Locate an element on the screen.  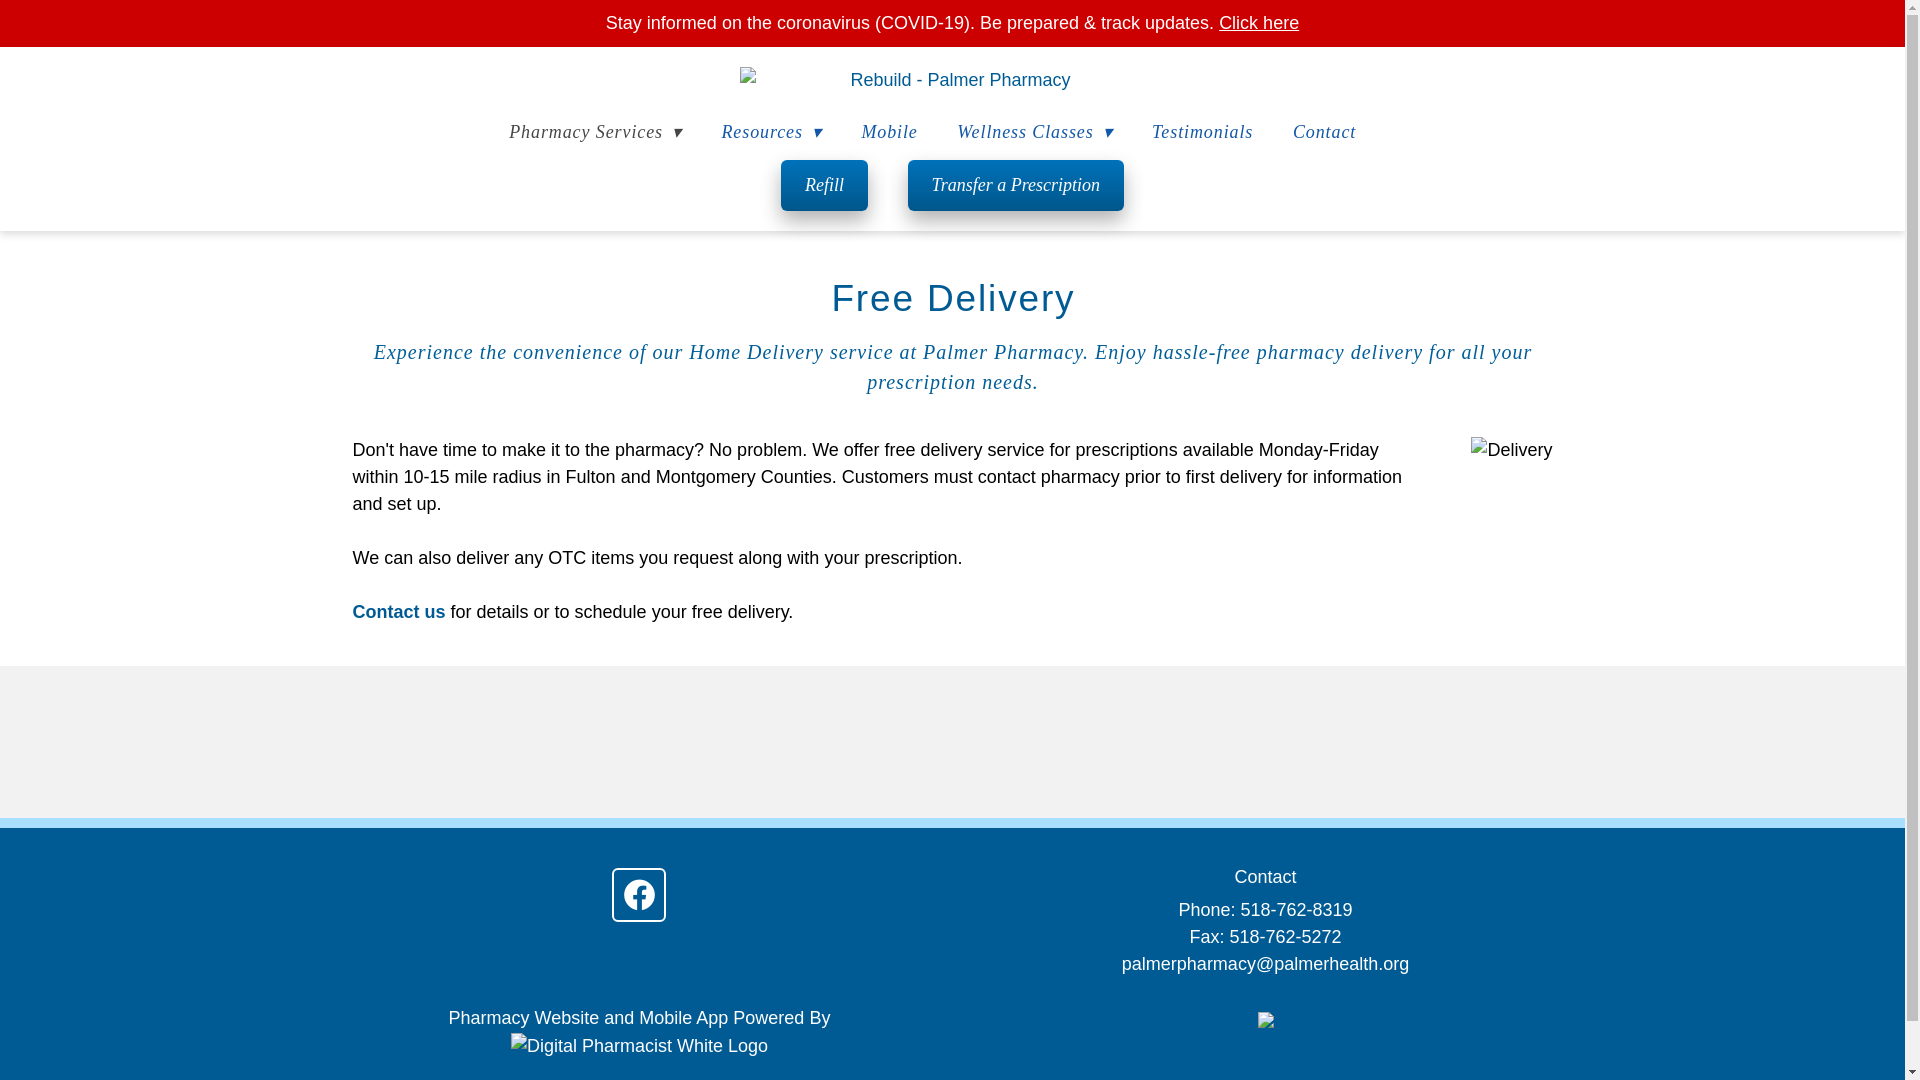
518-762-8319 is located at coordinates (1296, 910).